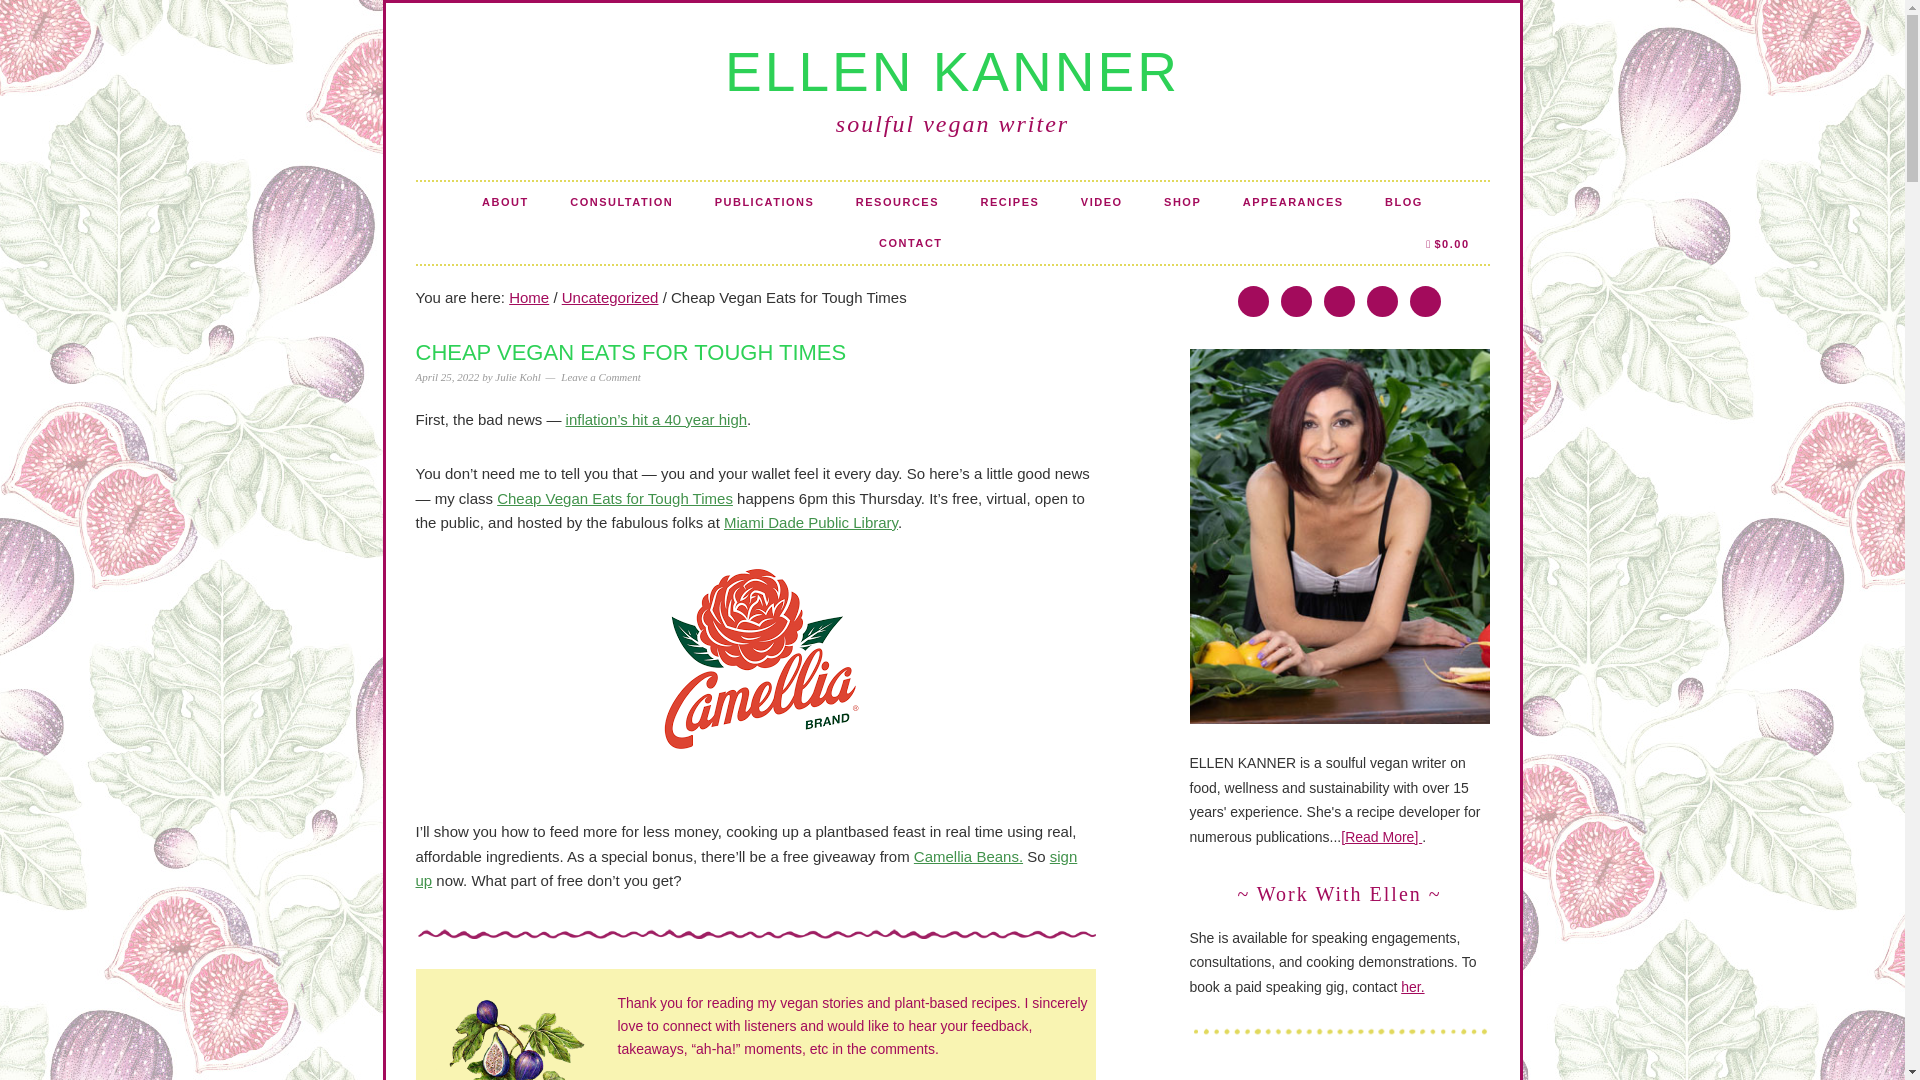  What do you see at coordinates (968, 856) in the screenshot?
I see `Camellia Beans.` at bounding box center [968, 856].